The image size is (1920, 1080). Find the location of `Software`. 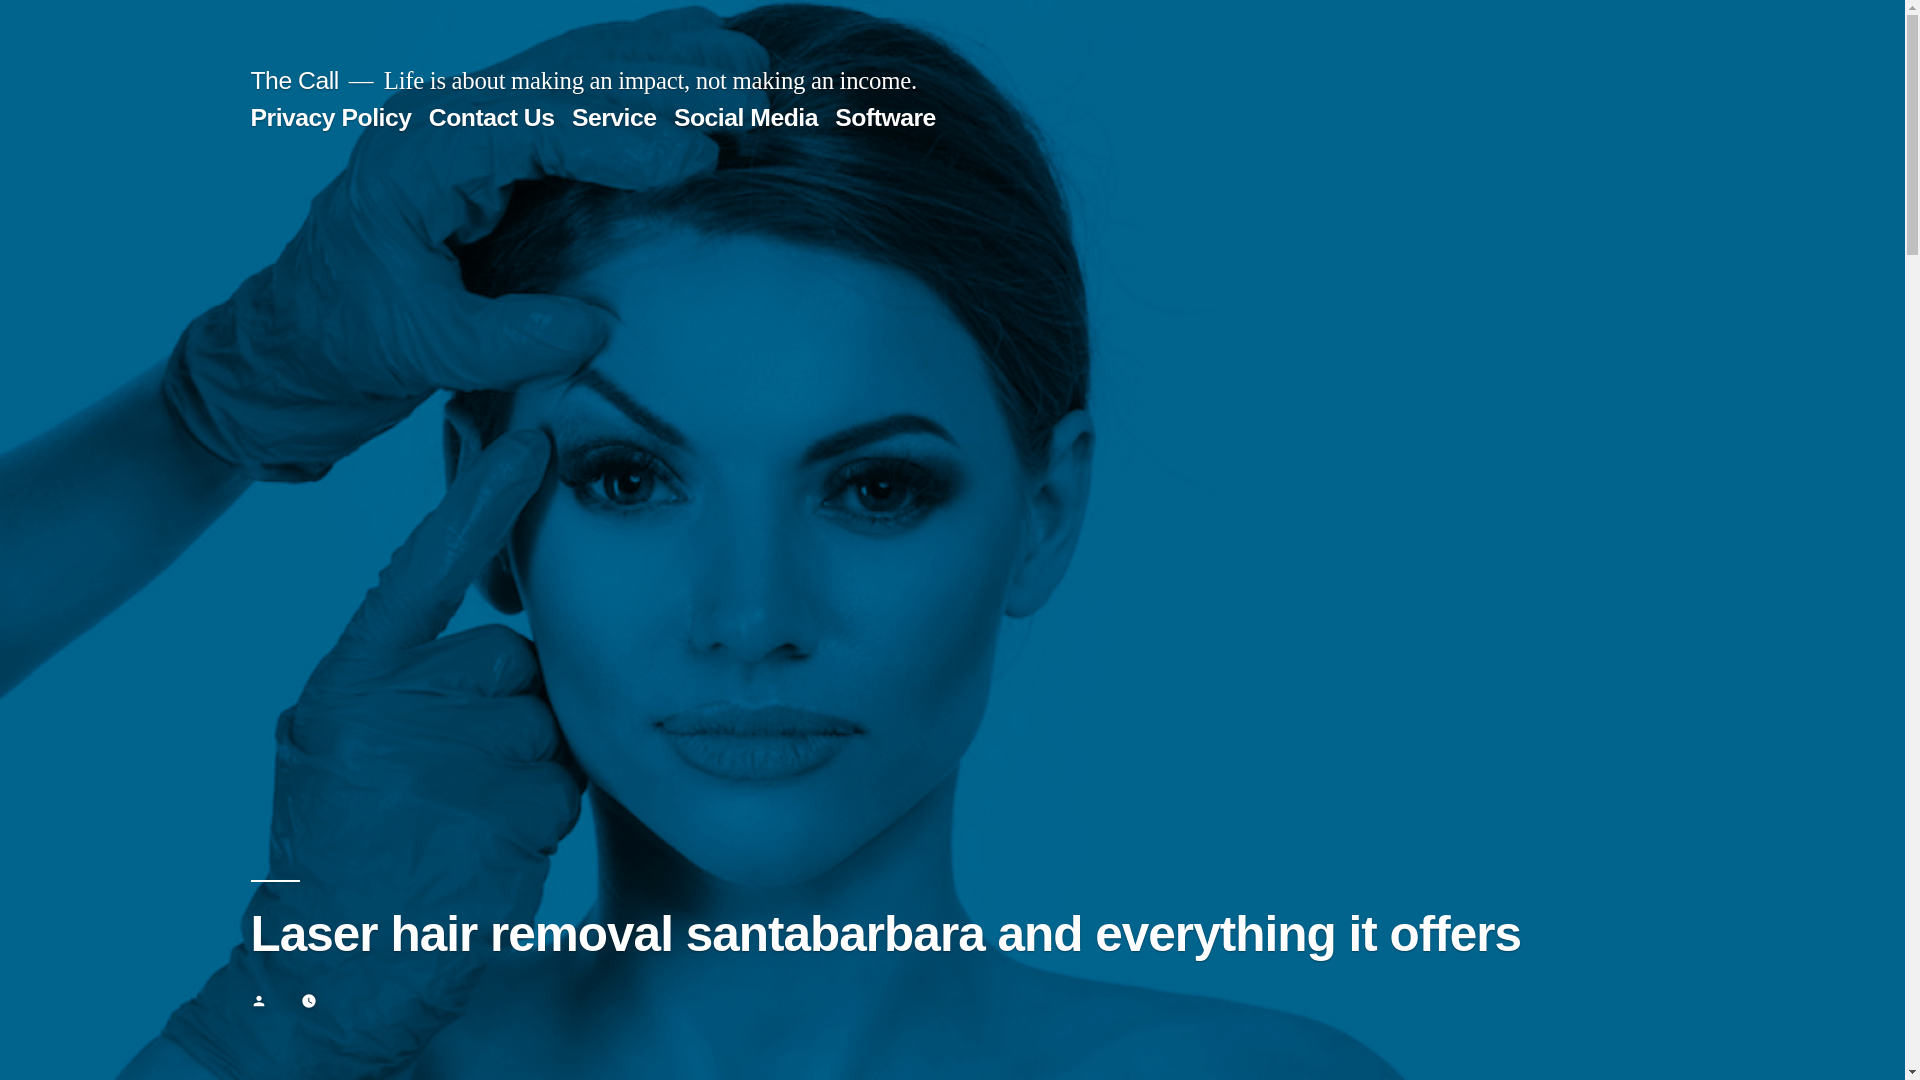

Software is located at coordinates (886, 116).